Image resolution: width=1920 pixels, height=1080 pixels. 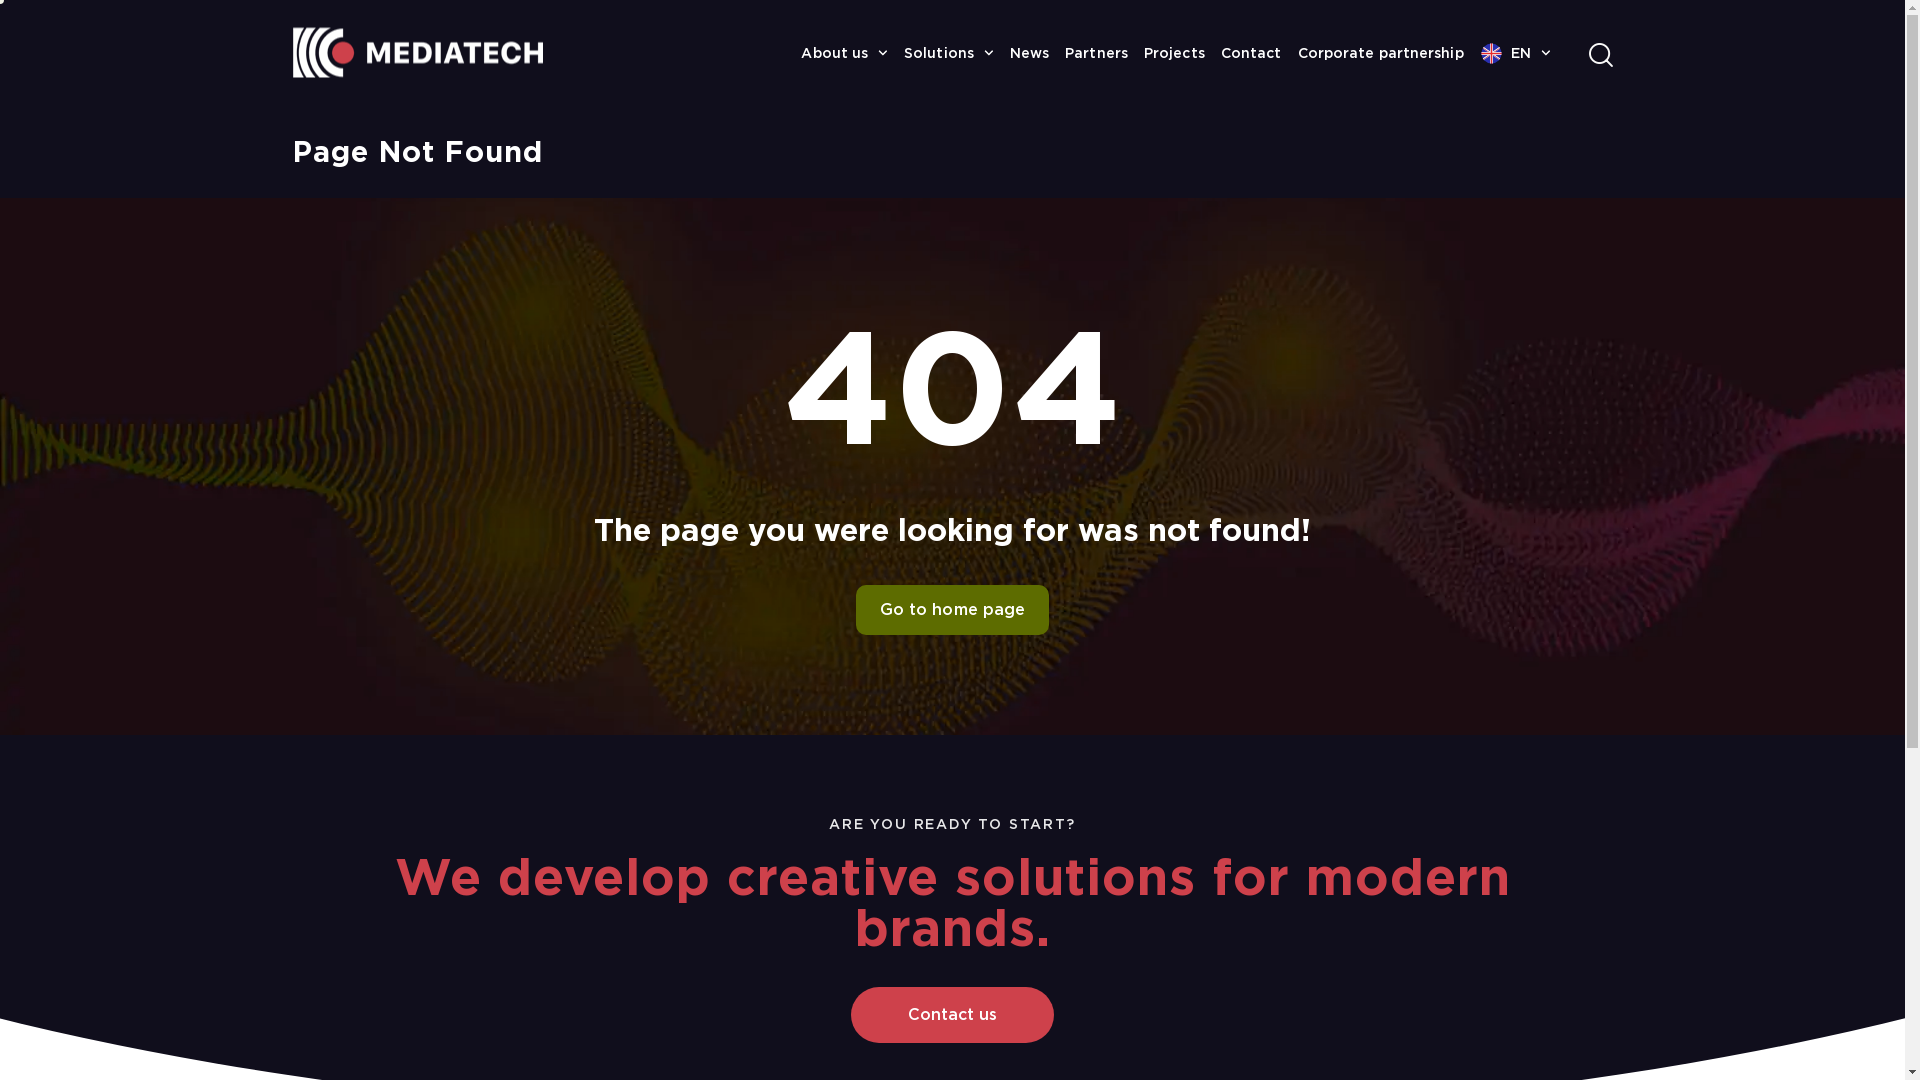 What do you see at coordinates (953, 610) in the screenshot?
I see `Go to home page` at bounding box center [953, 610].